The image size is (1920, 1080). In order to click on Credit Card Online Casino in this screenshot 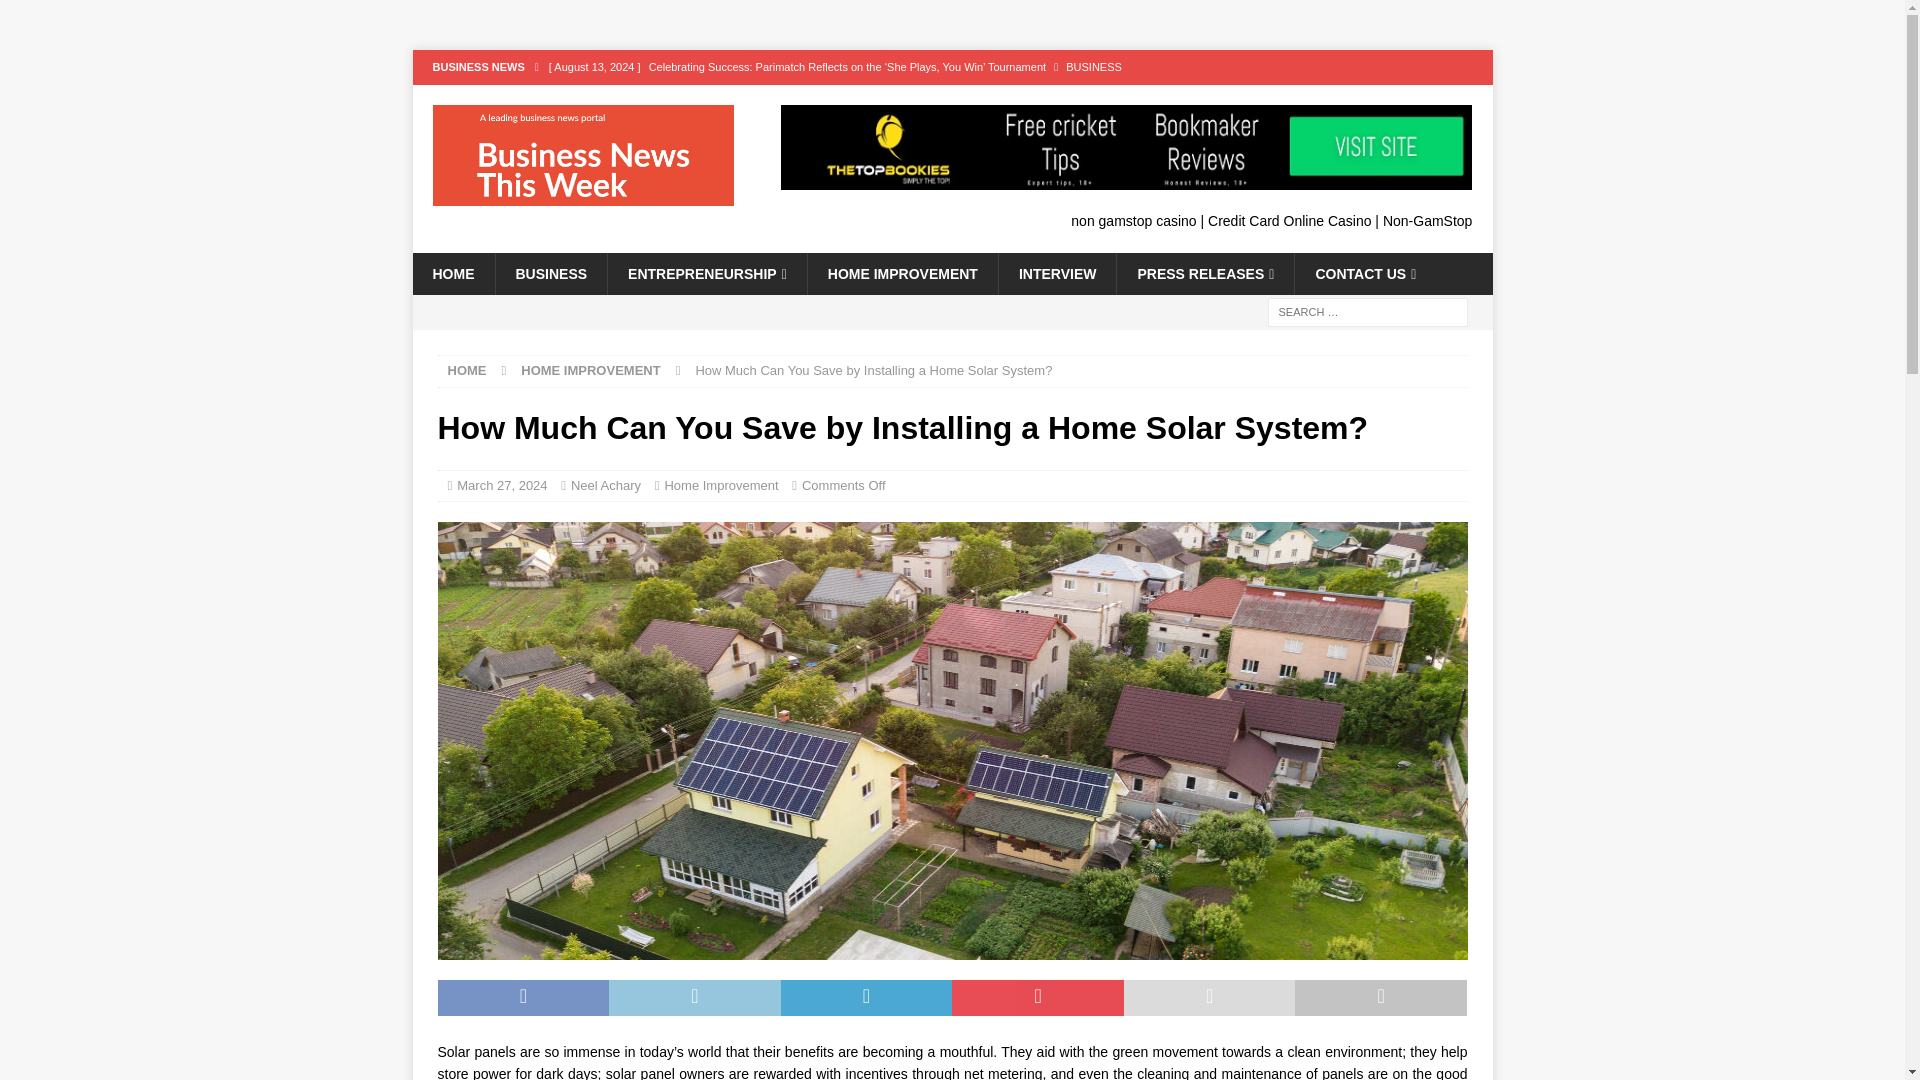, I will do `click(1288, 220)`.